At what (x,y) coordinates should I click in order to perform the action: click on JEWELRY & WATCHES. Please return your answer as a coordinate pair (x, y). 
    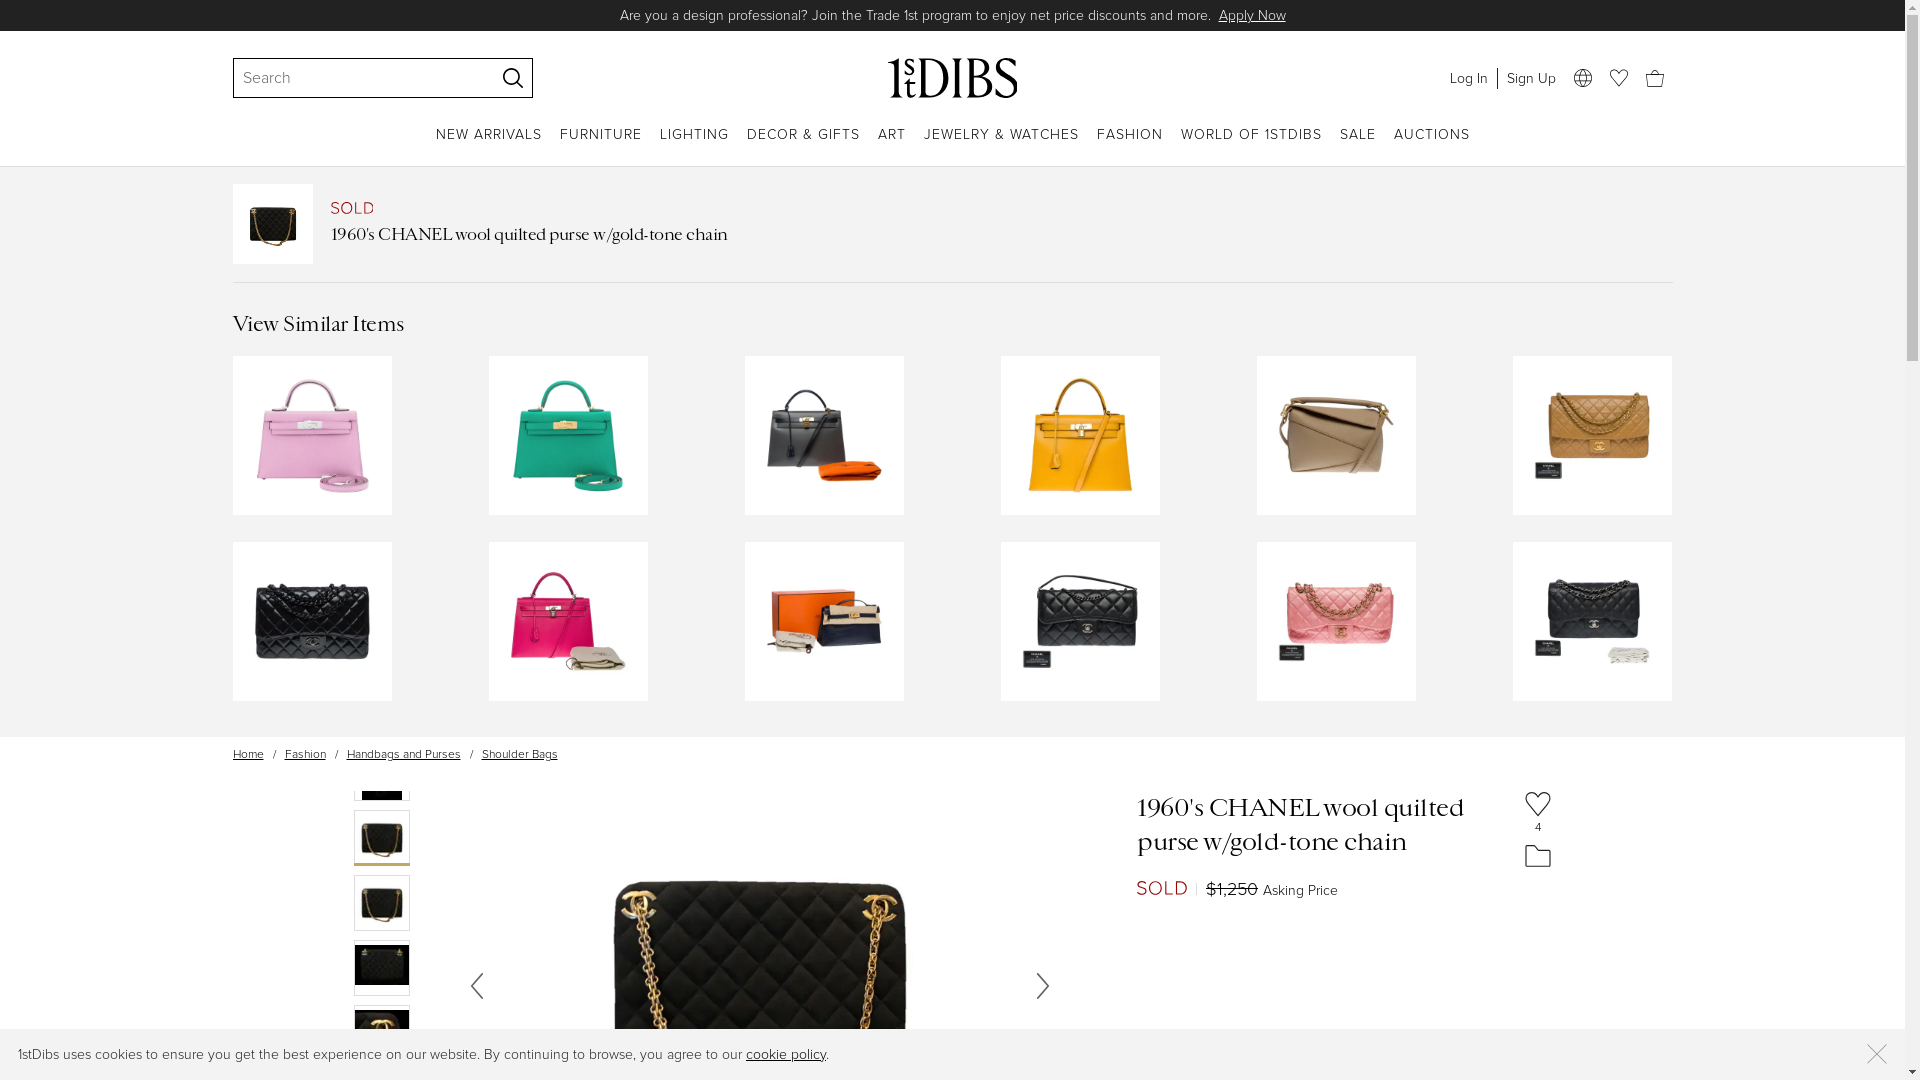
    Looking at the image, I should click on (1002, 146).